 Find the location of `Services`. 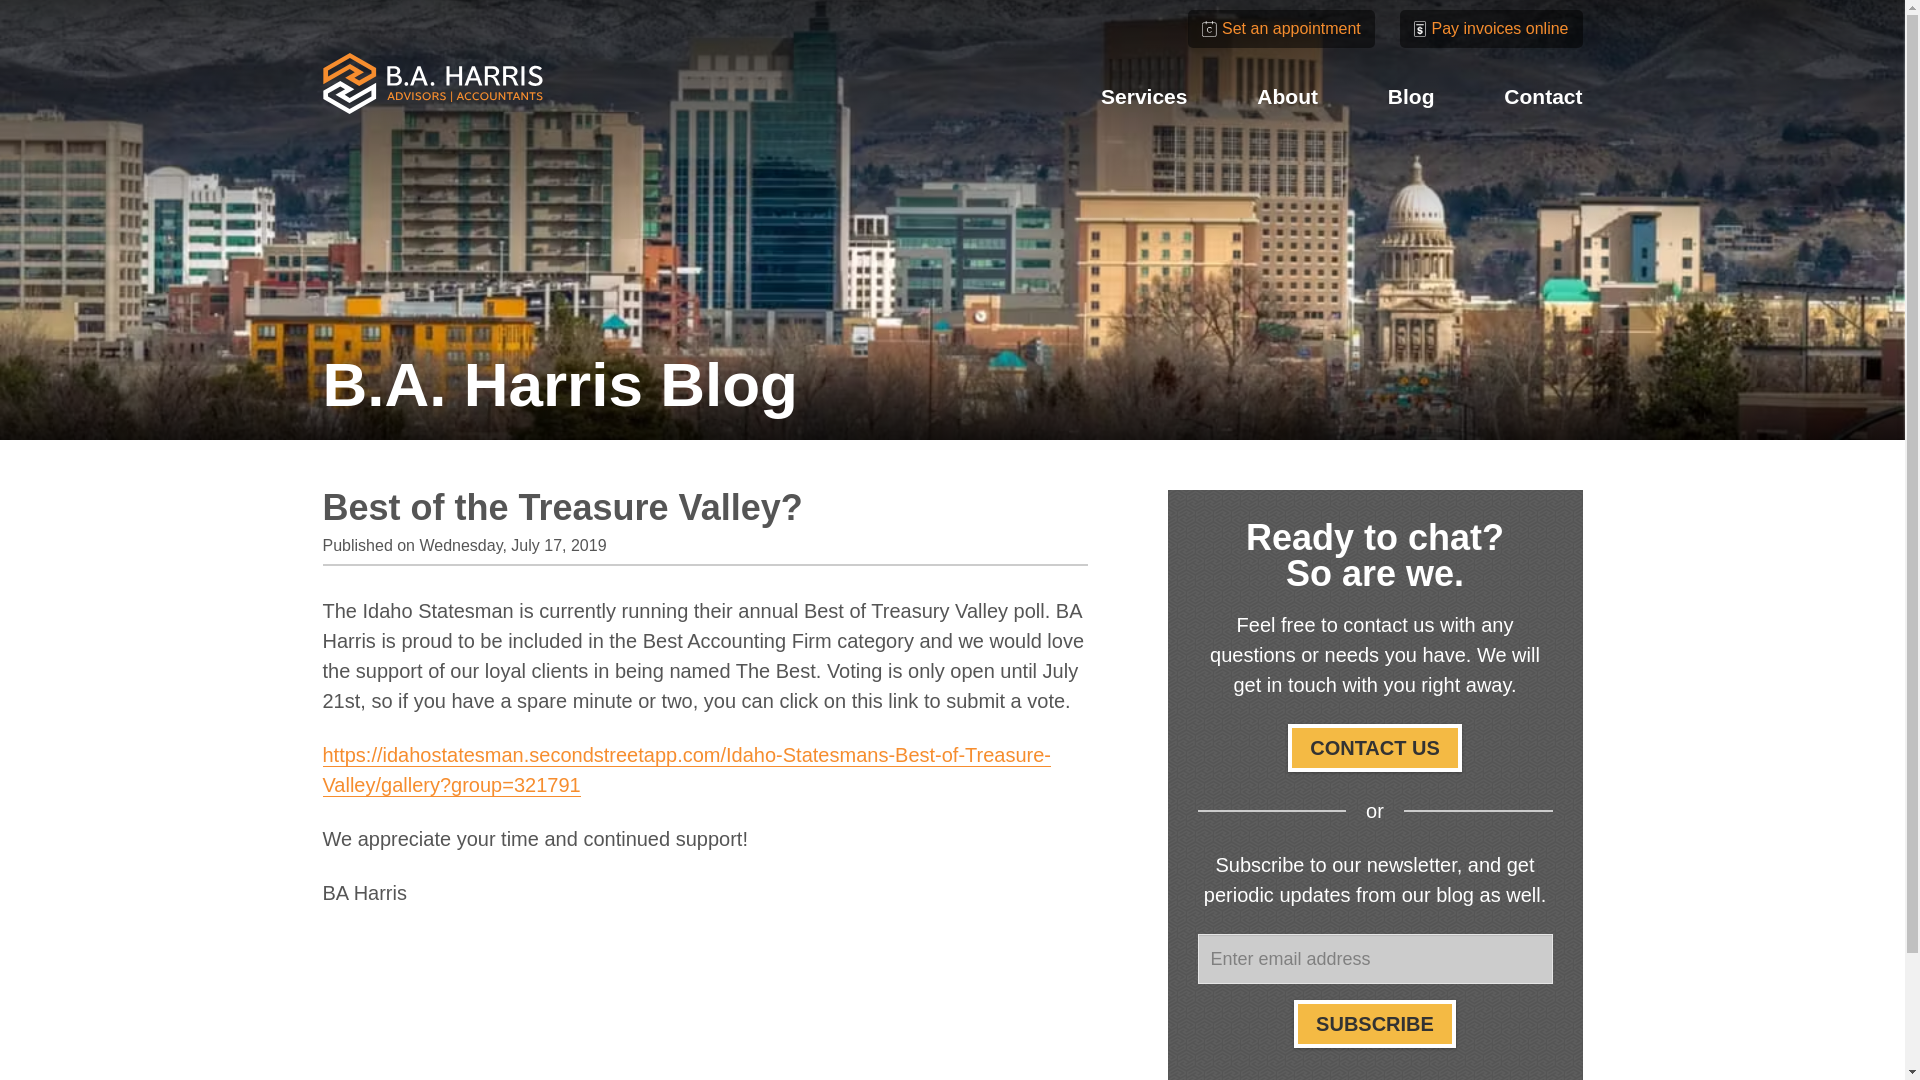

Services is located at coordinates (1143, 96).